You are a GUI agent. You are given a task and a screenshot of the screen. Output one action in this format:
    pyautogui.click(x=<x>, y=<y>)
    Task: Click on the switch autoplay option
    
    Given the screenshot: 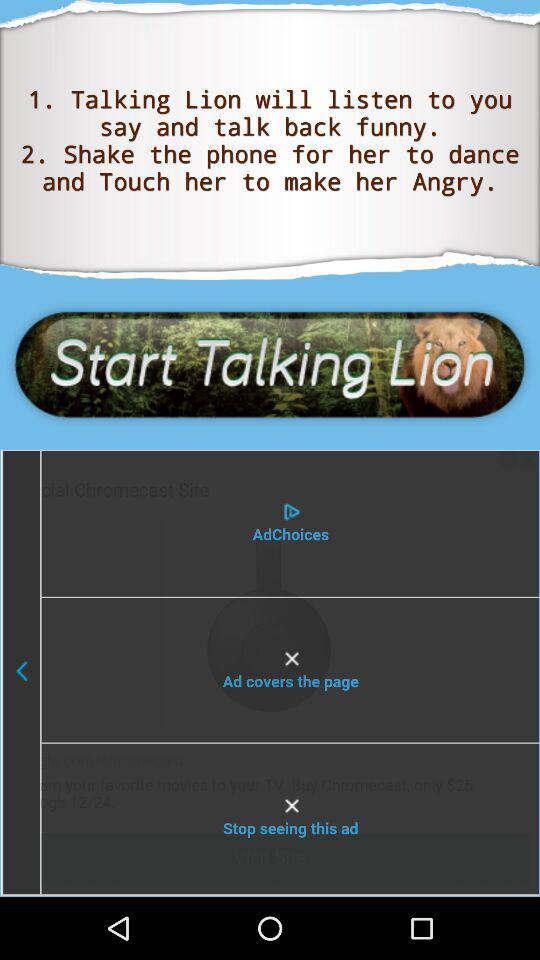 What is the action you would take?
    pyautogui.click(x=269, y=672)
    